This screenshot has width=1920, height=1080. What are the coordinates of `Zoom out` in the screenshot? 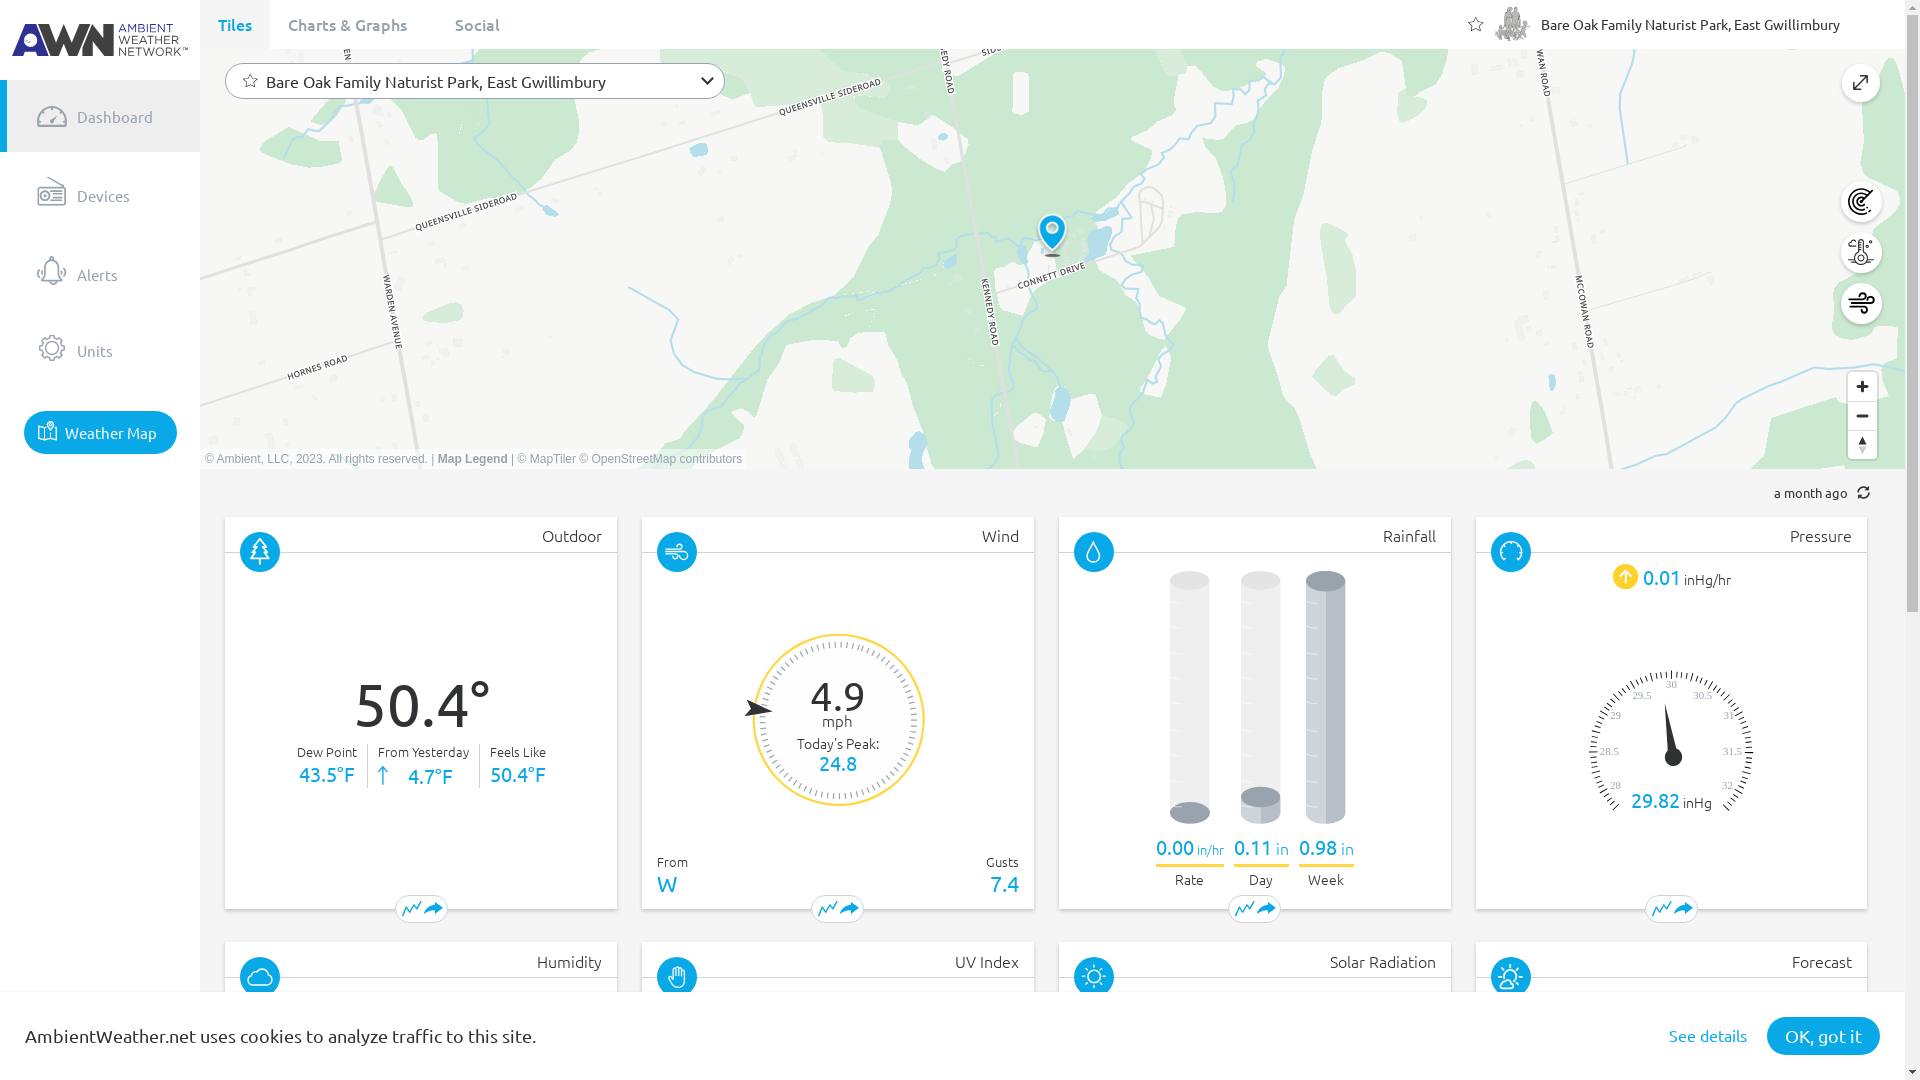 It's located at (1862, 416).